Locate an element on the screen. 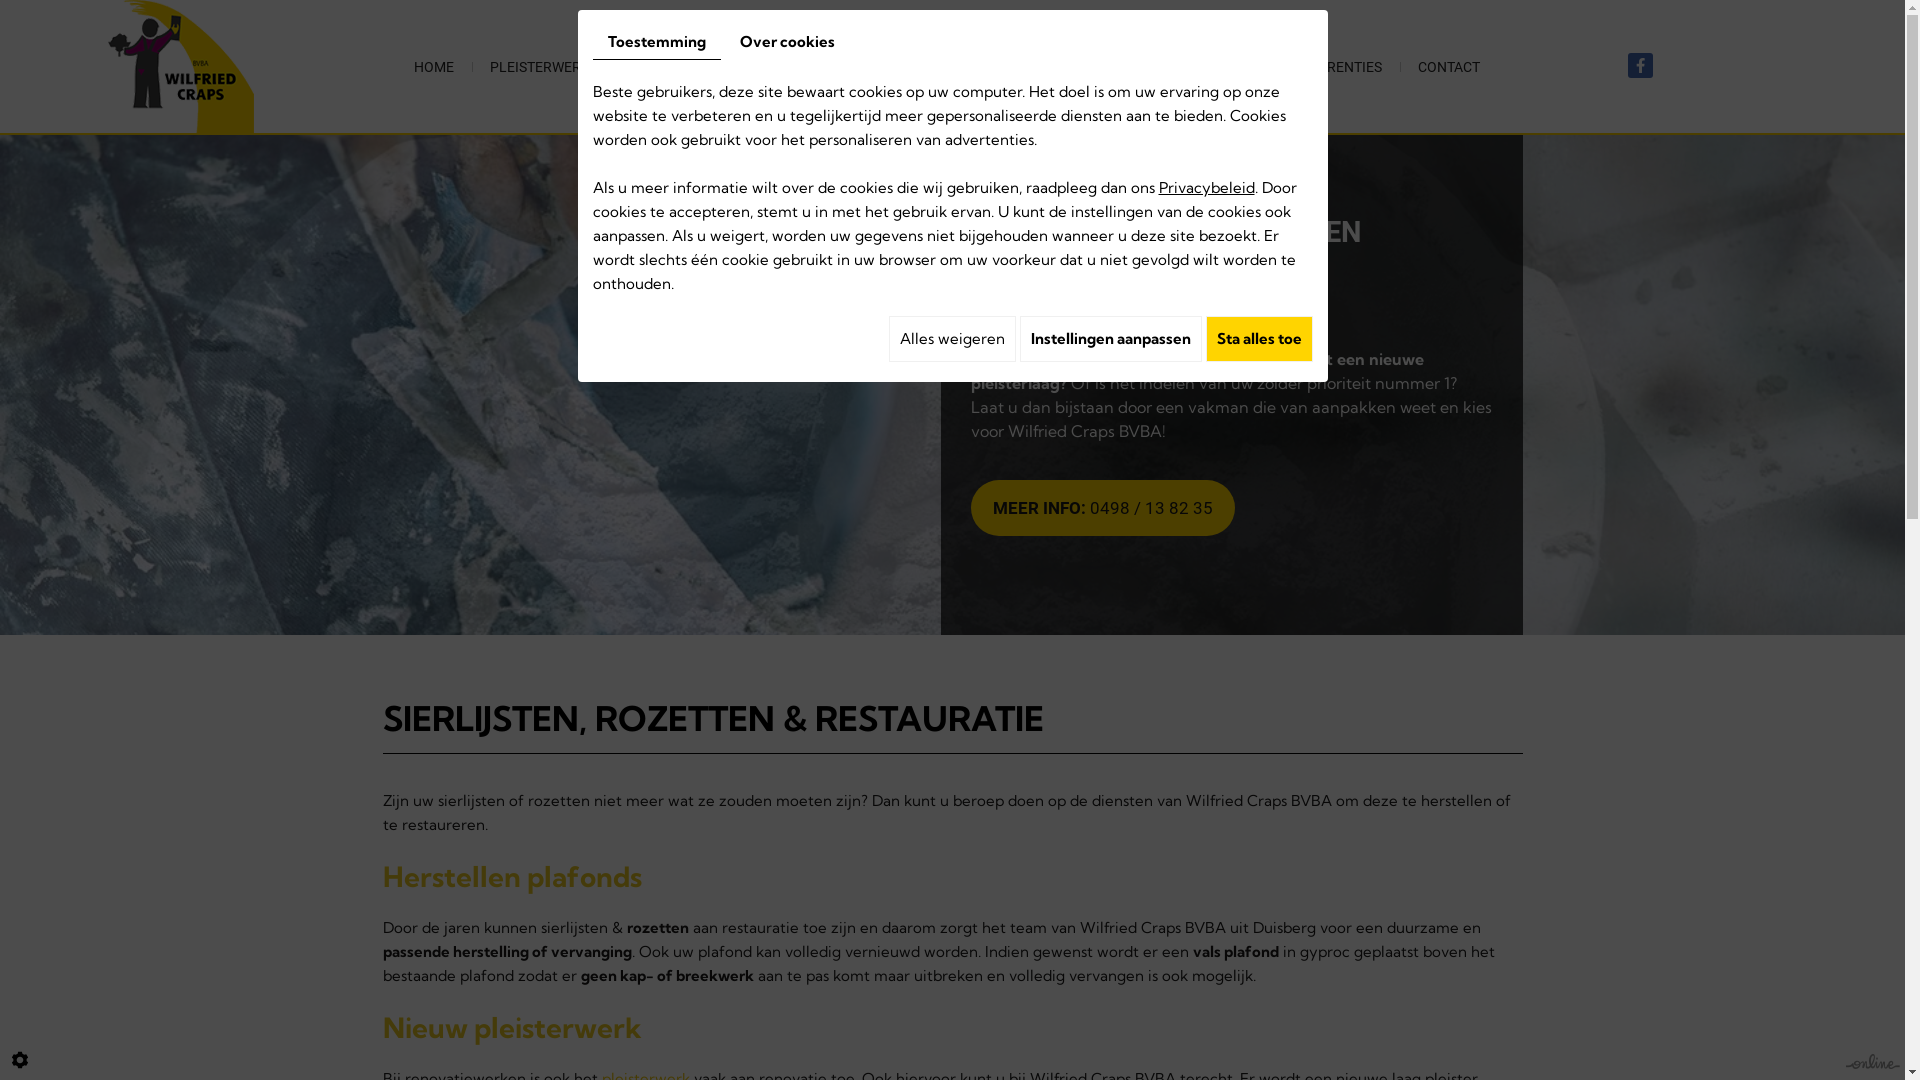 This screenshot has height=1080, width=1920. Toestemming is located at coordinates (656, 42).